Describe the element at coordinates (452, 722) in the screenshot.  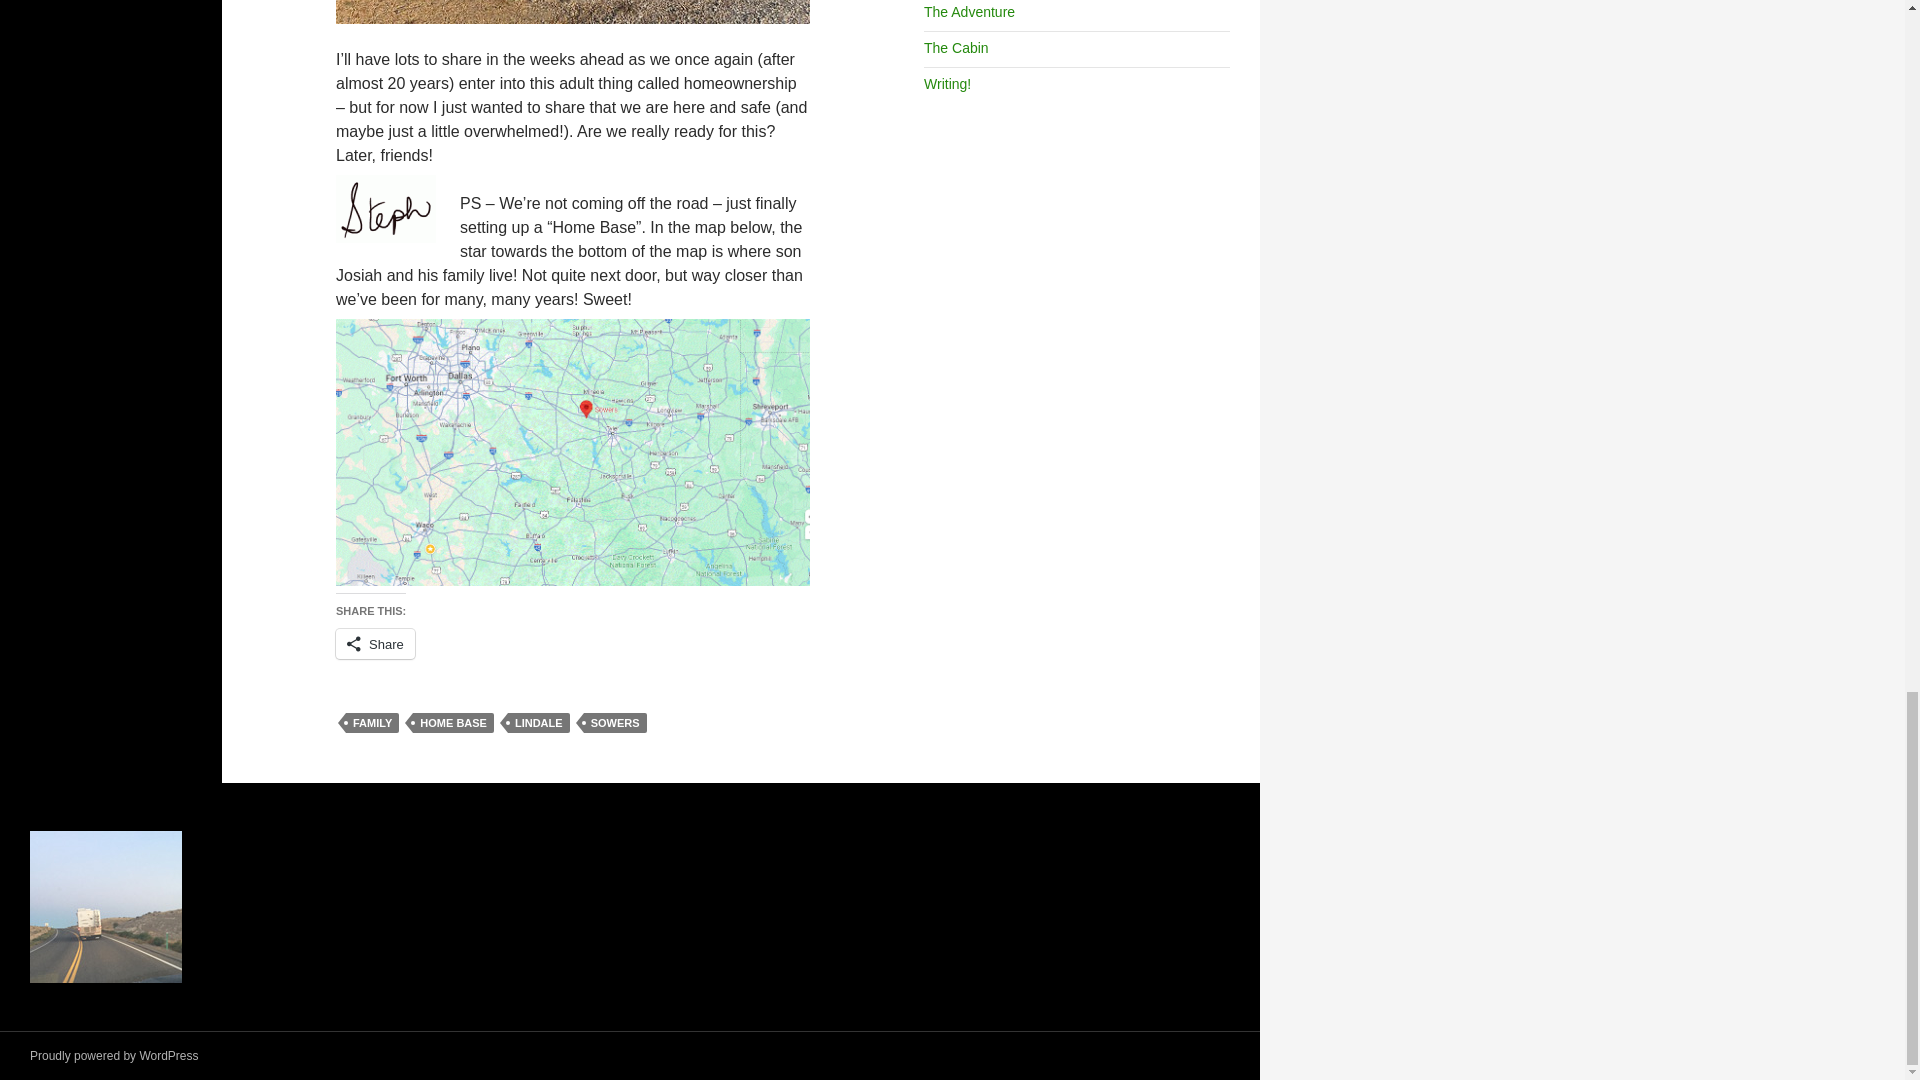
I see `HOME BASE` at that location.